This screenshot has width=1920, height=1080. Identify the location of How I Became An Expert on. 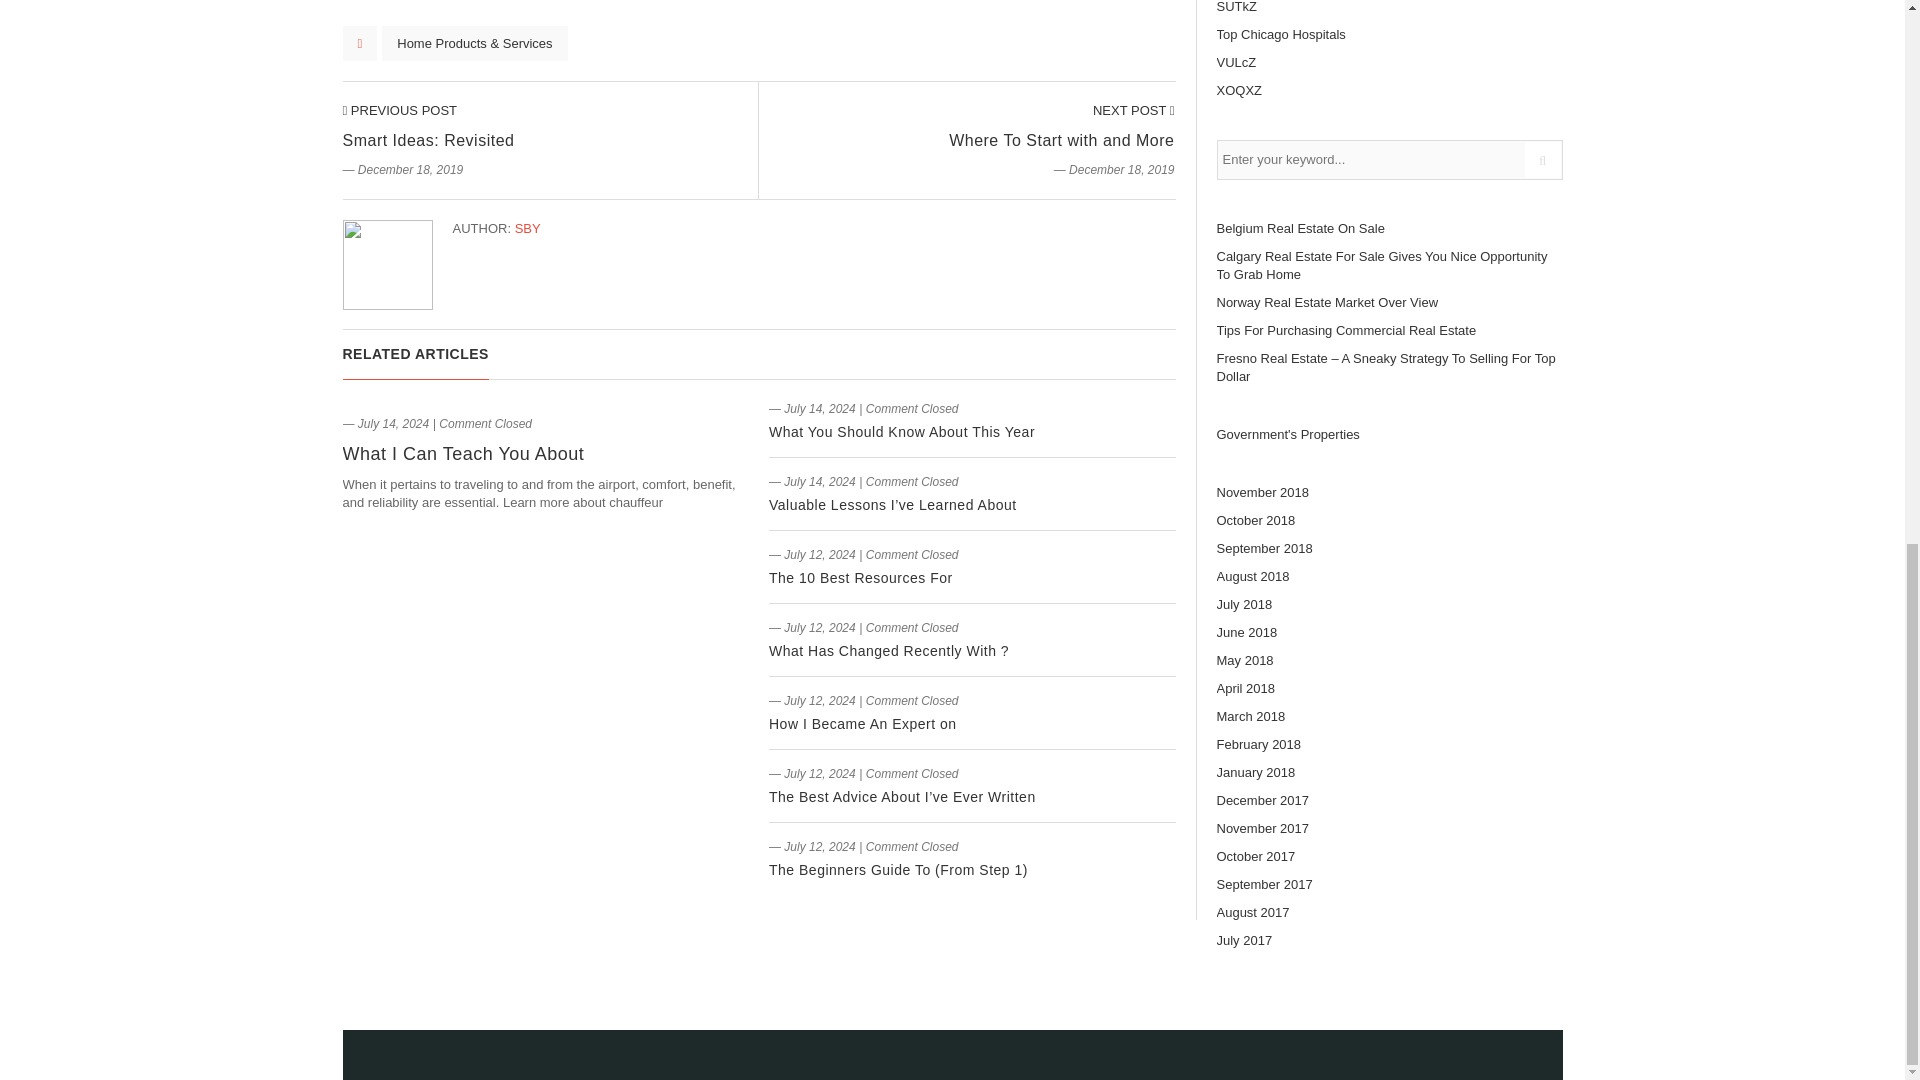
(862, 724).